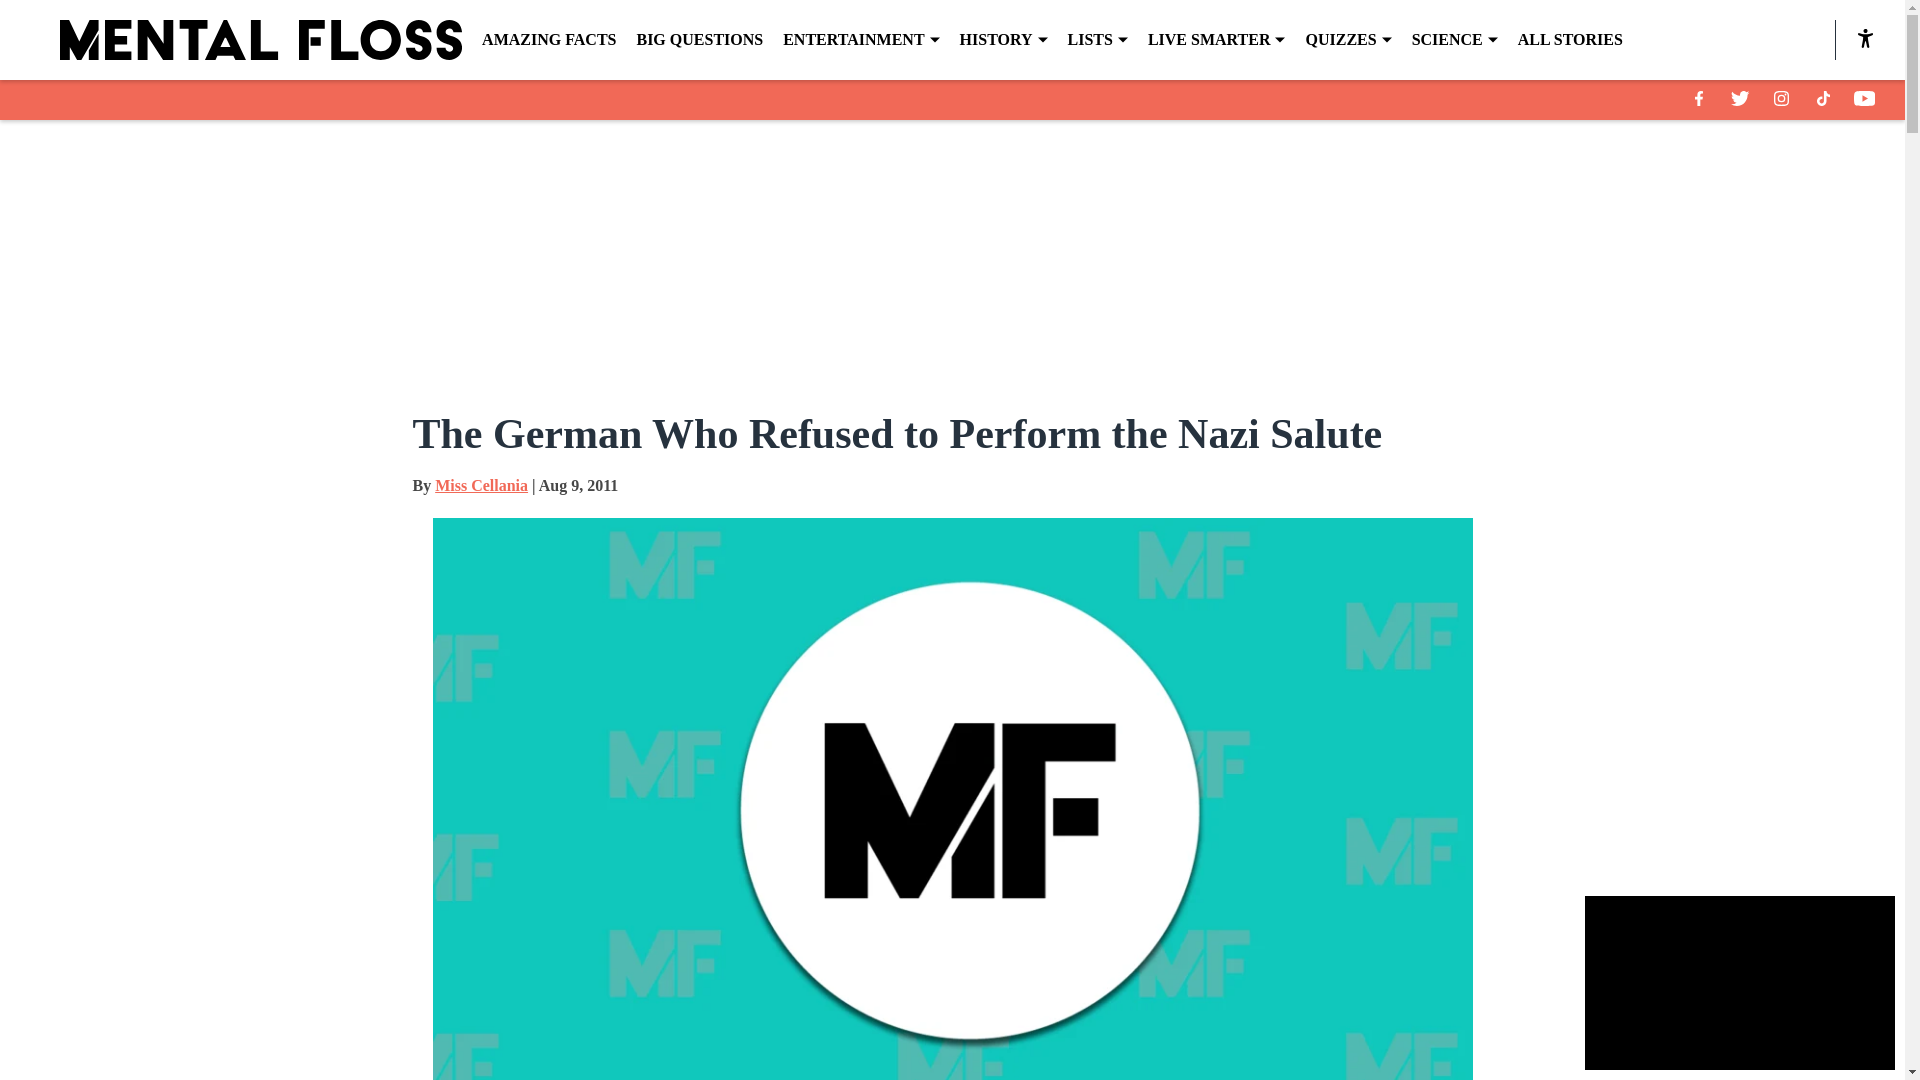 Image resolution: width=1920 pixels, height=1080 pixels. I want to click on ALL STORIES, so click(1570, 40).